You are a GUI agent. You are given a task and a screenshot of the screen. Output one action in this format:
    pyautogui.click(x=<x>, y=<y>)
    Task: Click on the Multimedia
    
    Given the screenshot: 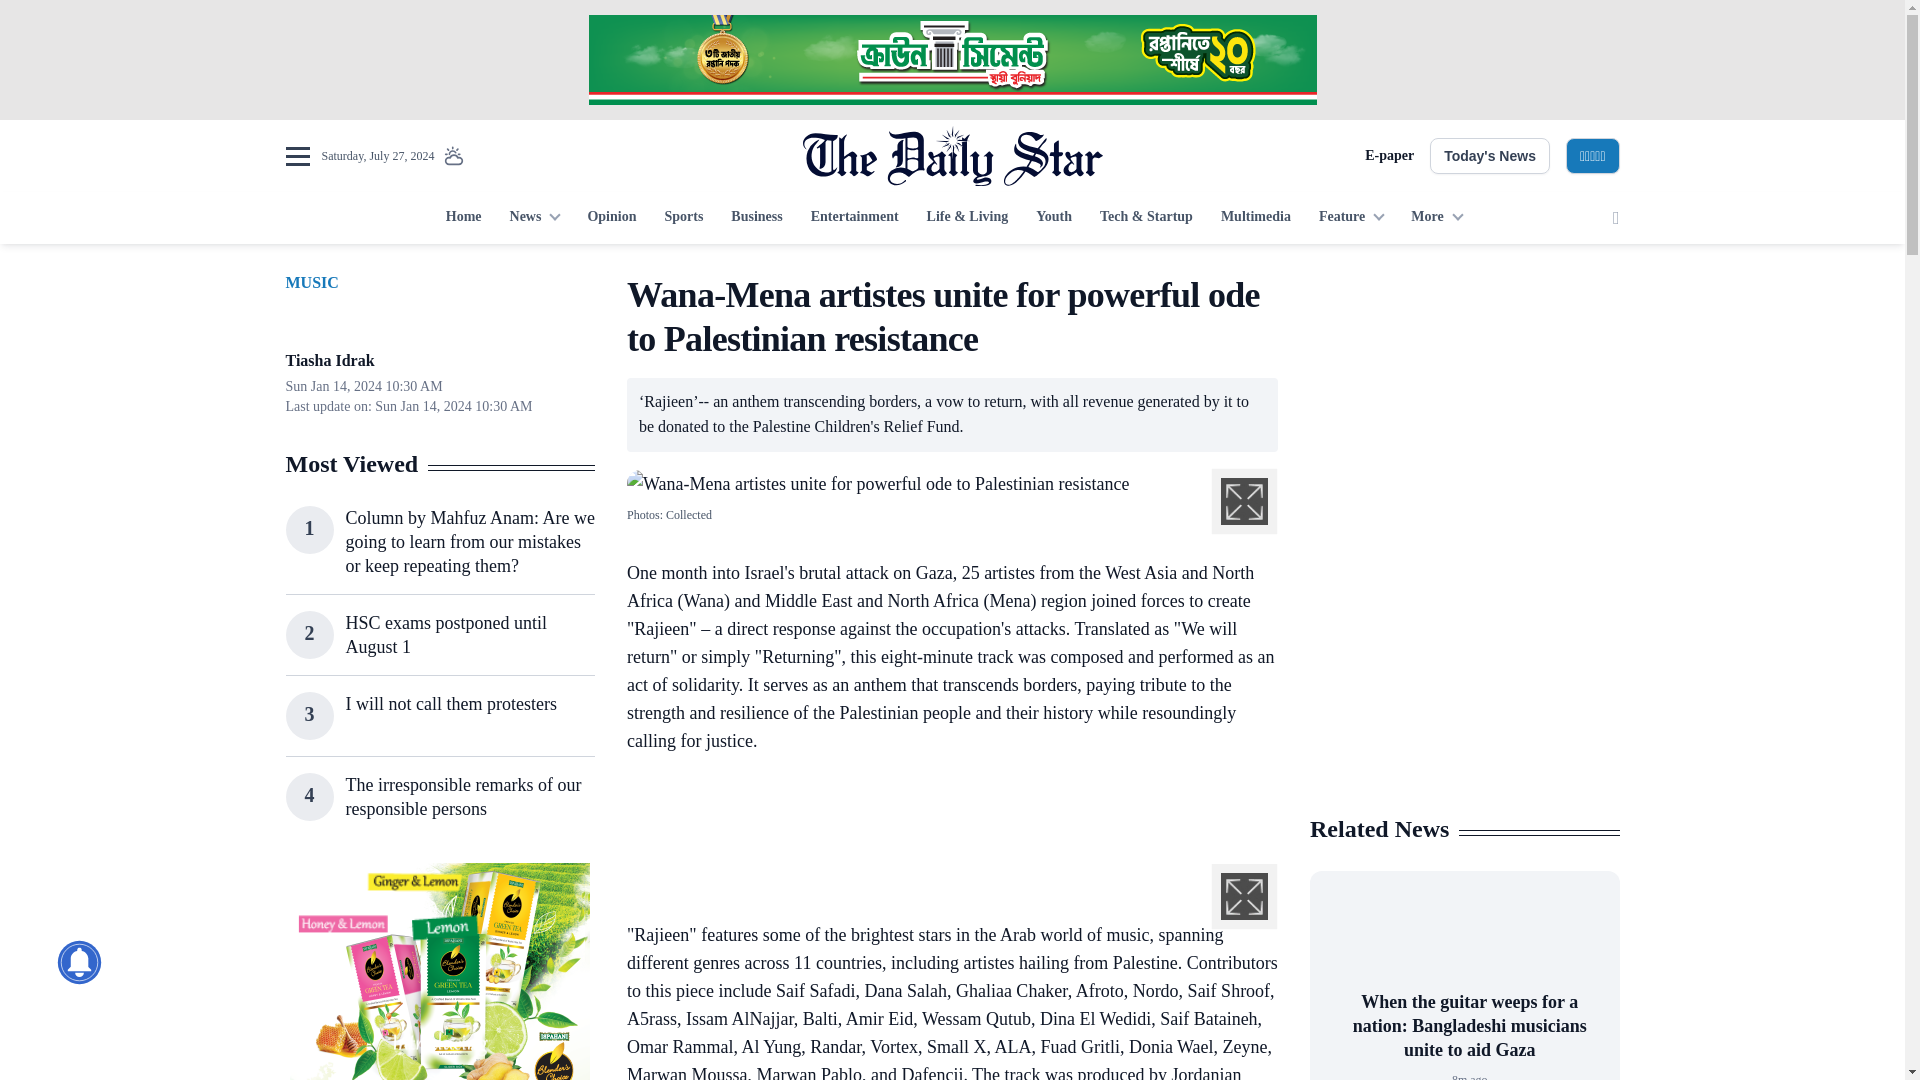 What is the action you would take?
    pyautogui.click(x=1256, y=218)
    